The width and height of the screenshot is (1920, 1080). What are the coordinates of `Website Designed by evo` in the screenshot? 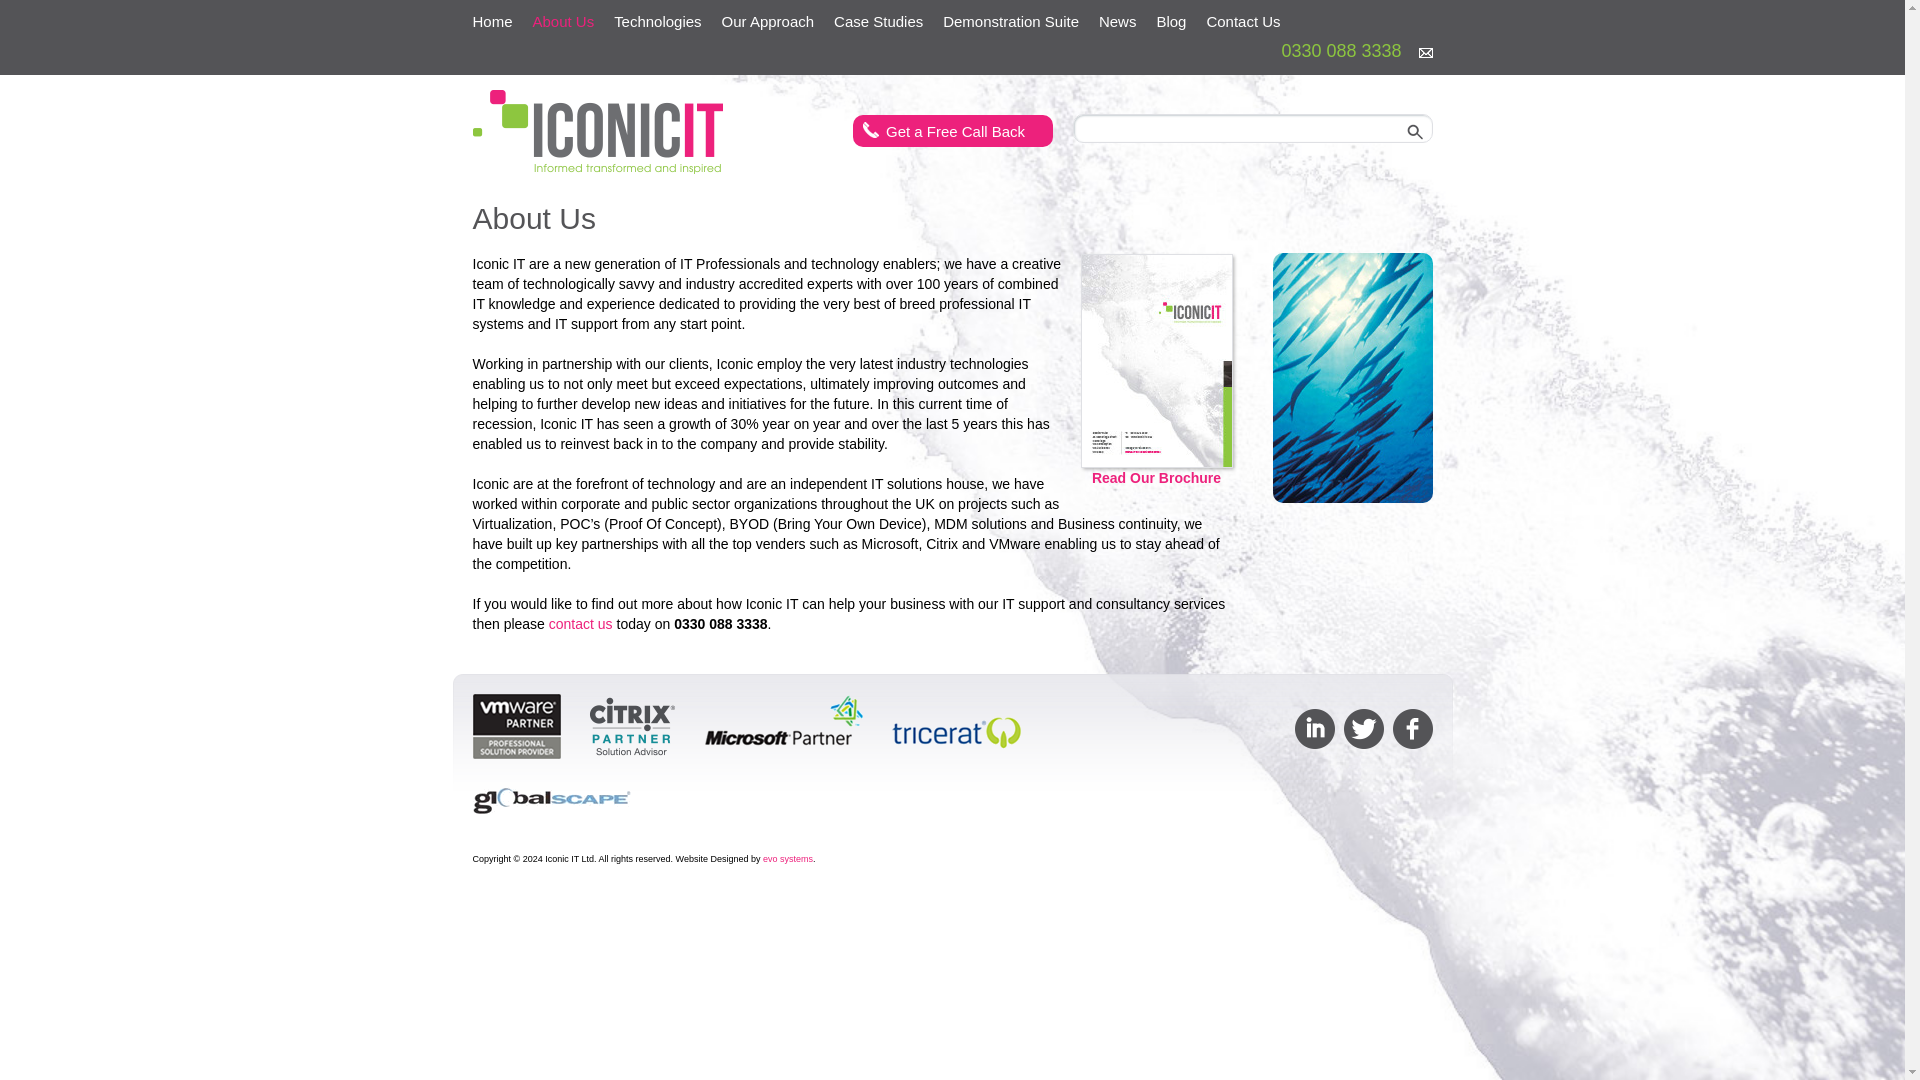 It's located at (787, 859).